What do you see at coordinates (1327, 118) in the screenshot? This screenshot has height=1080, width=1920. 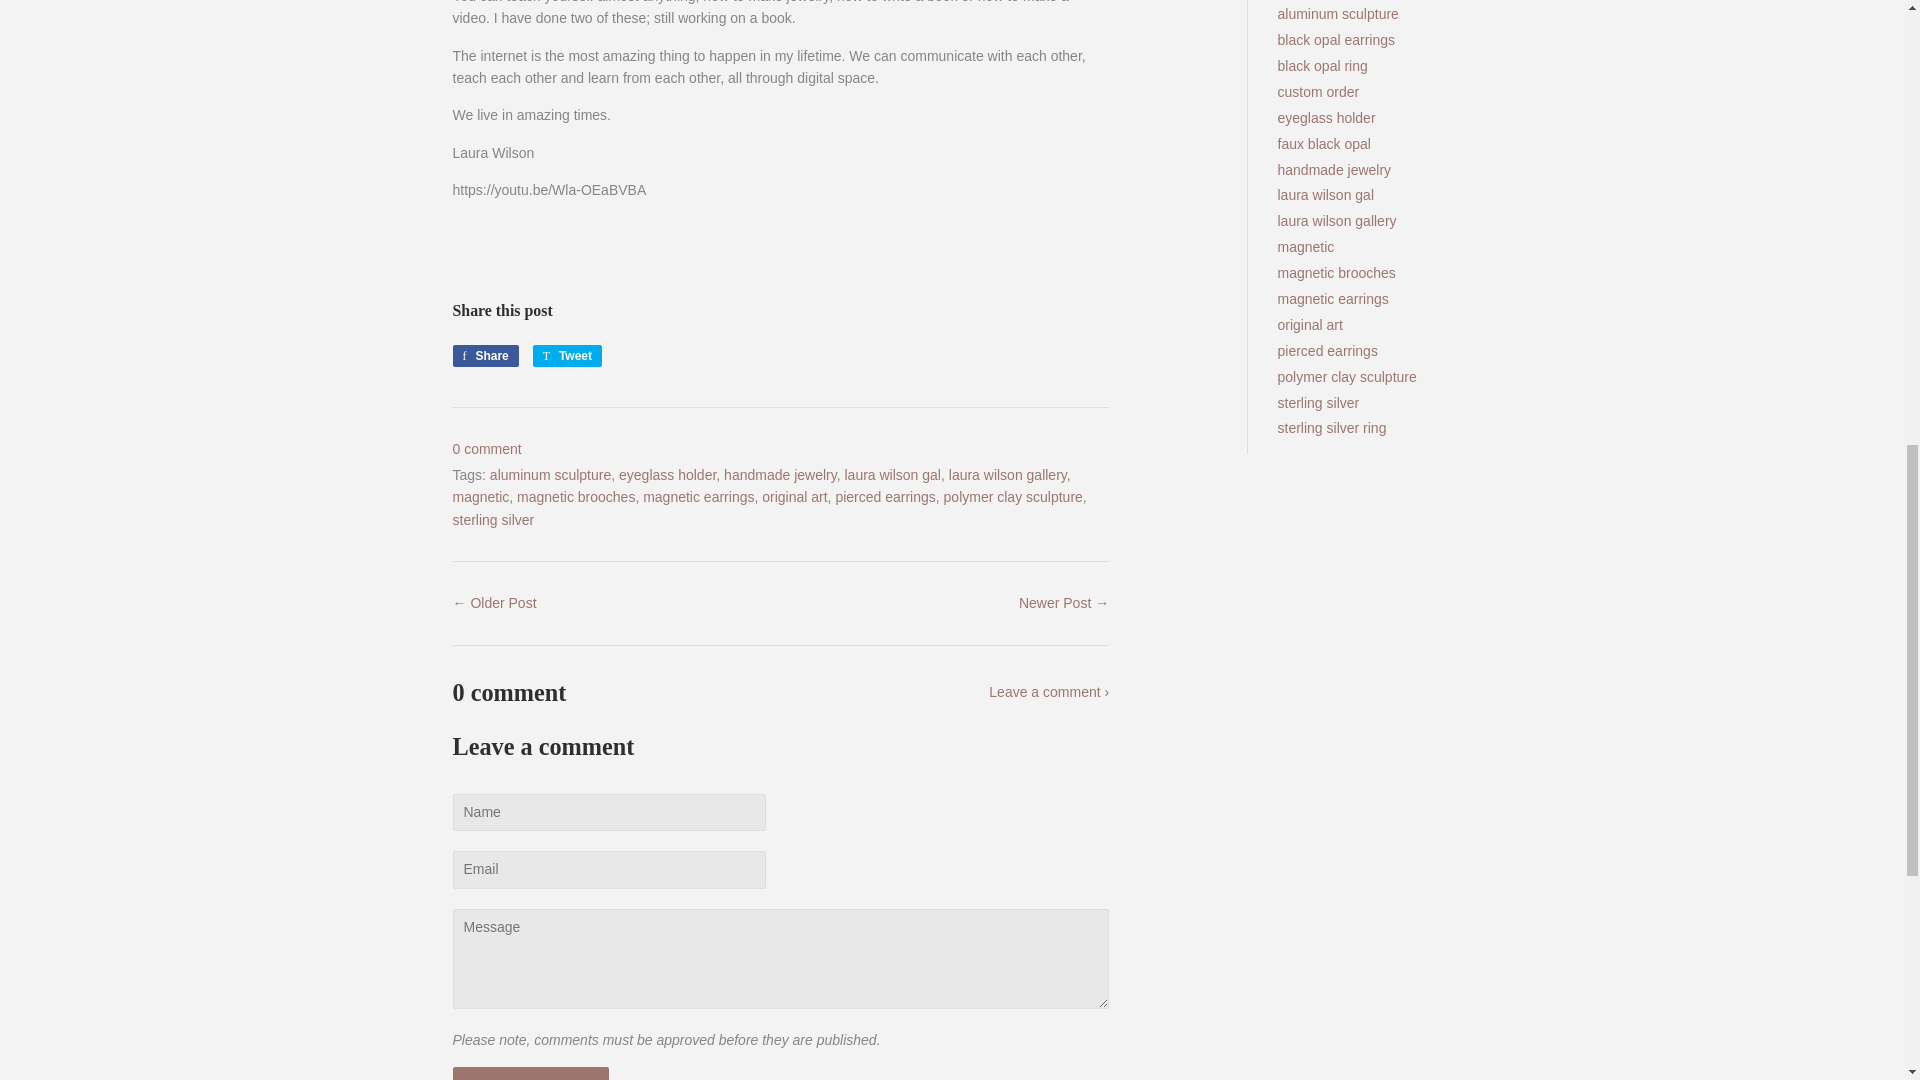 I see `Show articles tagged eyeglass holder` at bounding box center [1327, 118].